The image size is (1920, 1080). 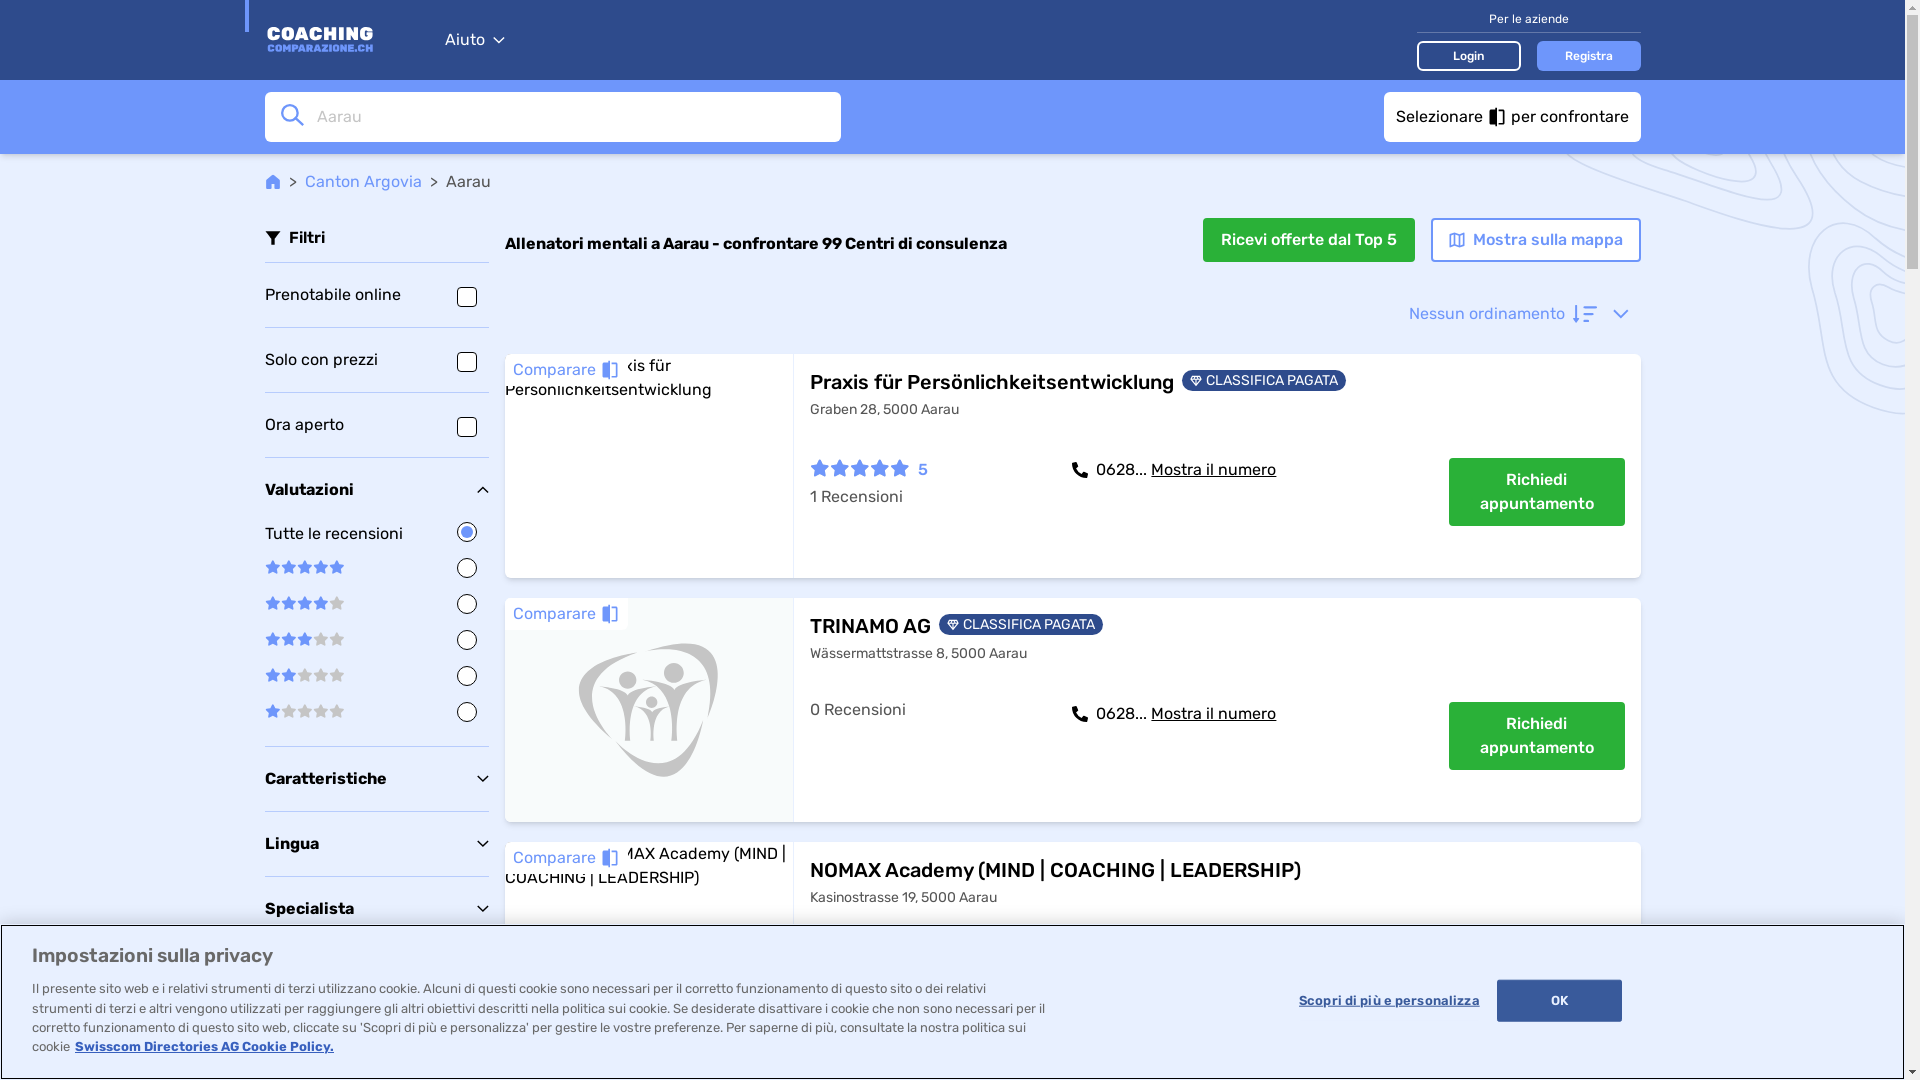 What do you see at coordinates (474, 40) in the screenshot?
I see `Aiuto` at bounding box center [474, 40].